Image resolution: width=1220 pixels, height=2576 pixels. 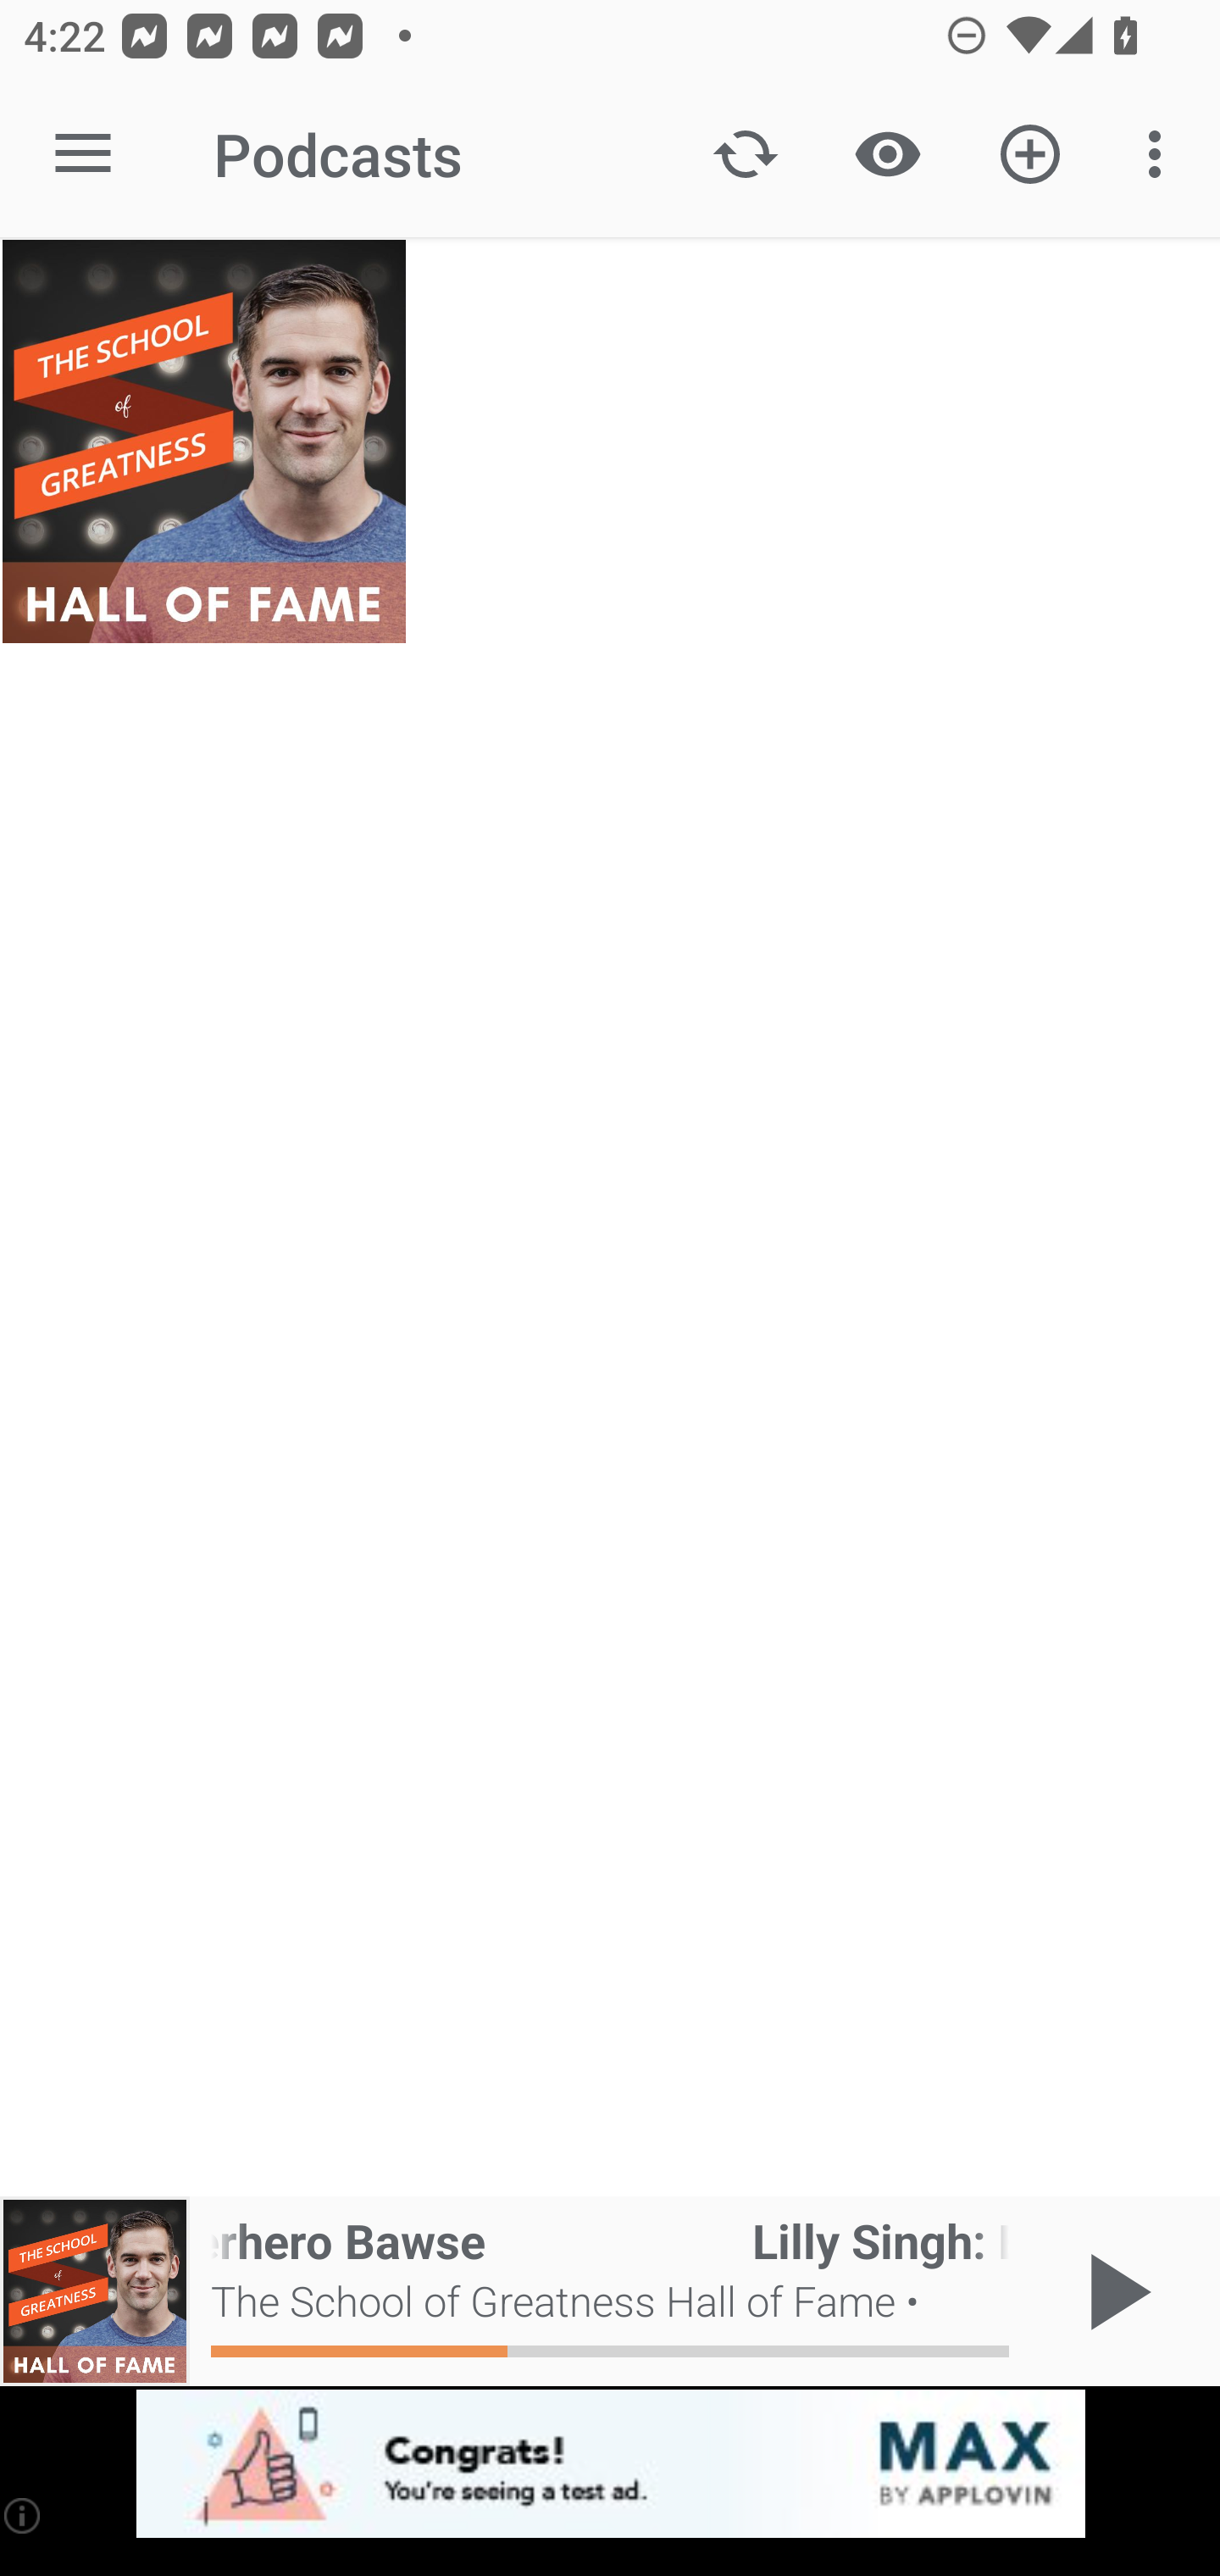 I want to click on The School of Greatness Hall of Fame, so click(x=203, y=441).